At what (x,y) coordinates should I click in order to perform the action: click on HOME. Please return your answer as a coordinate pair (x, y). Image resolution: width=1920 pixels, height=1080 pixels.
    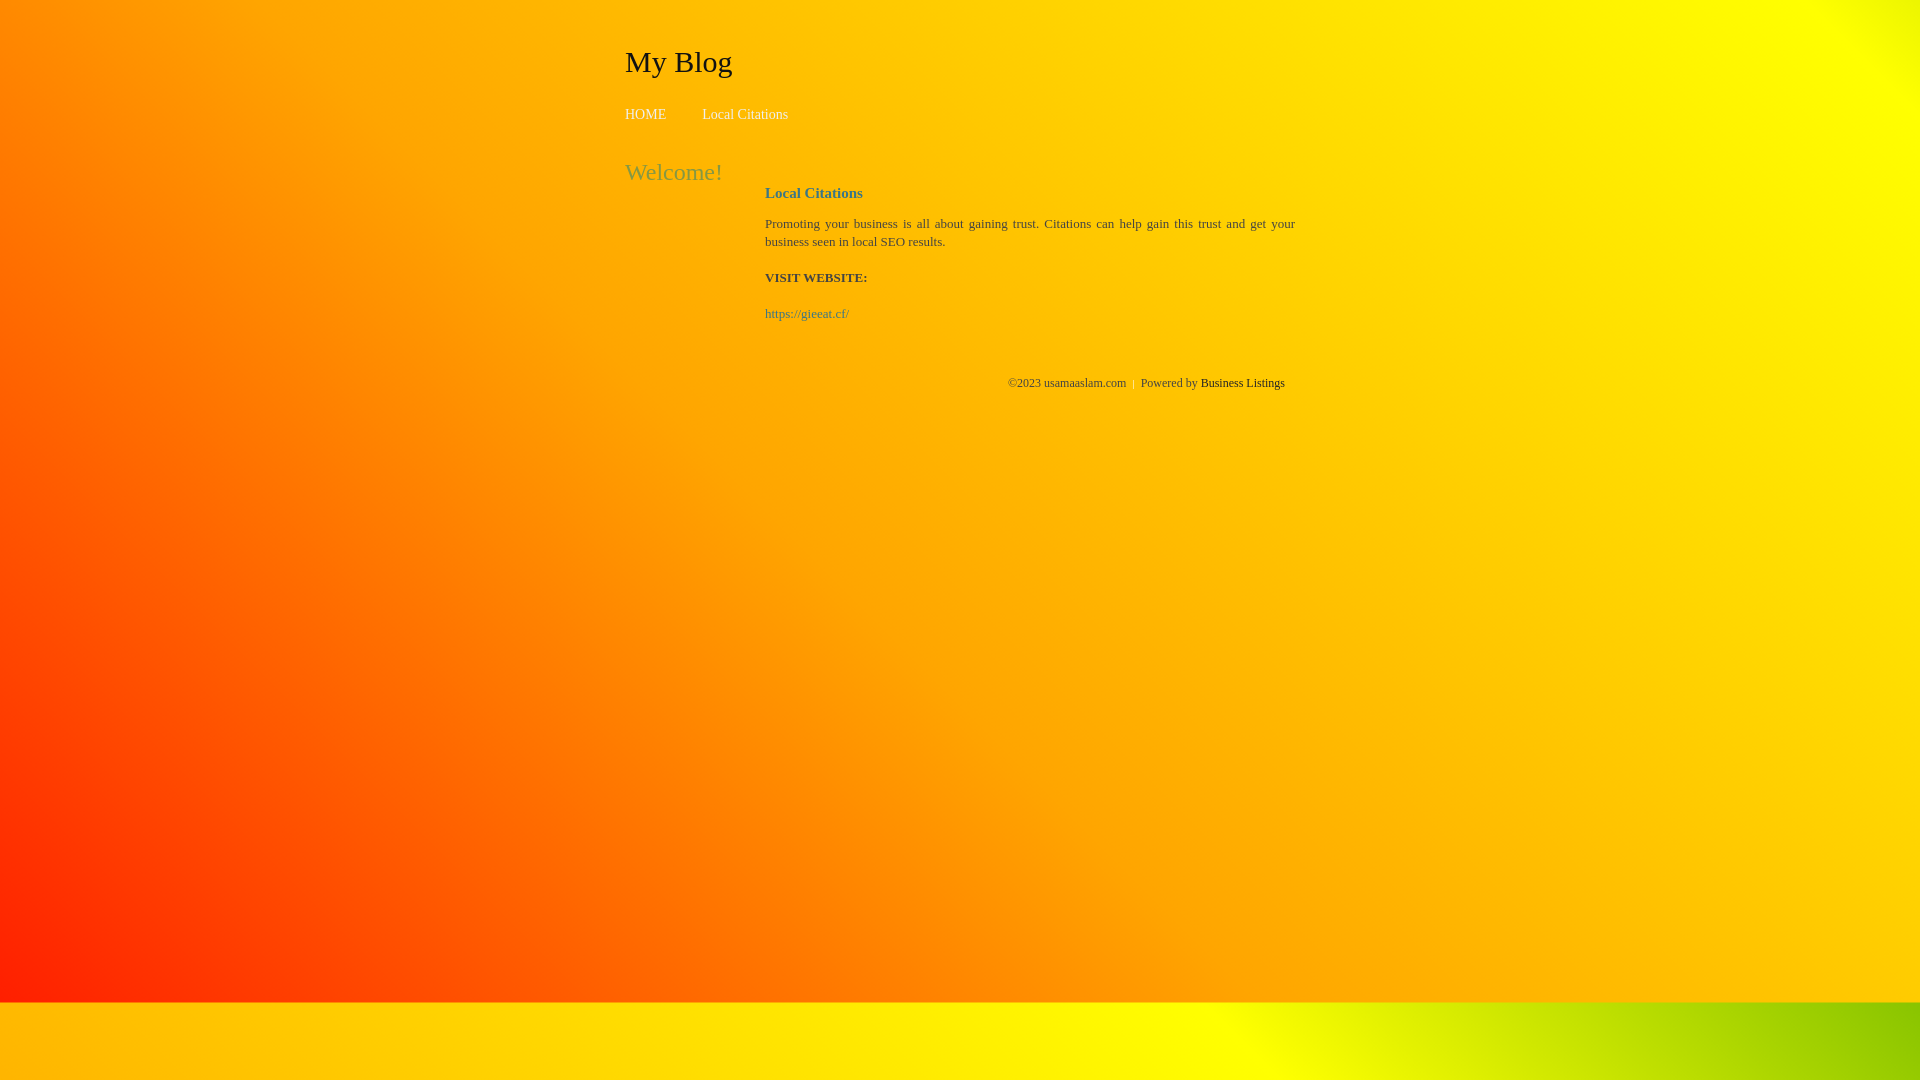
    Looking at the image, I should click on (646, 114).